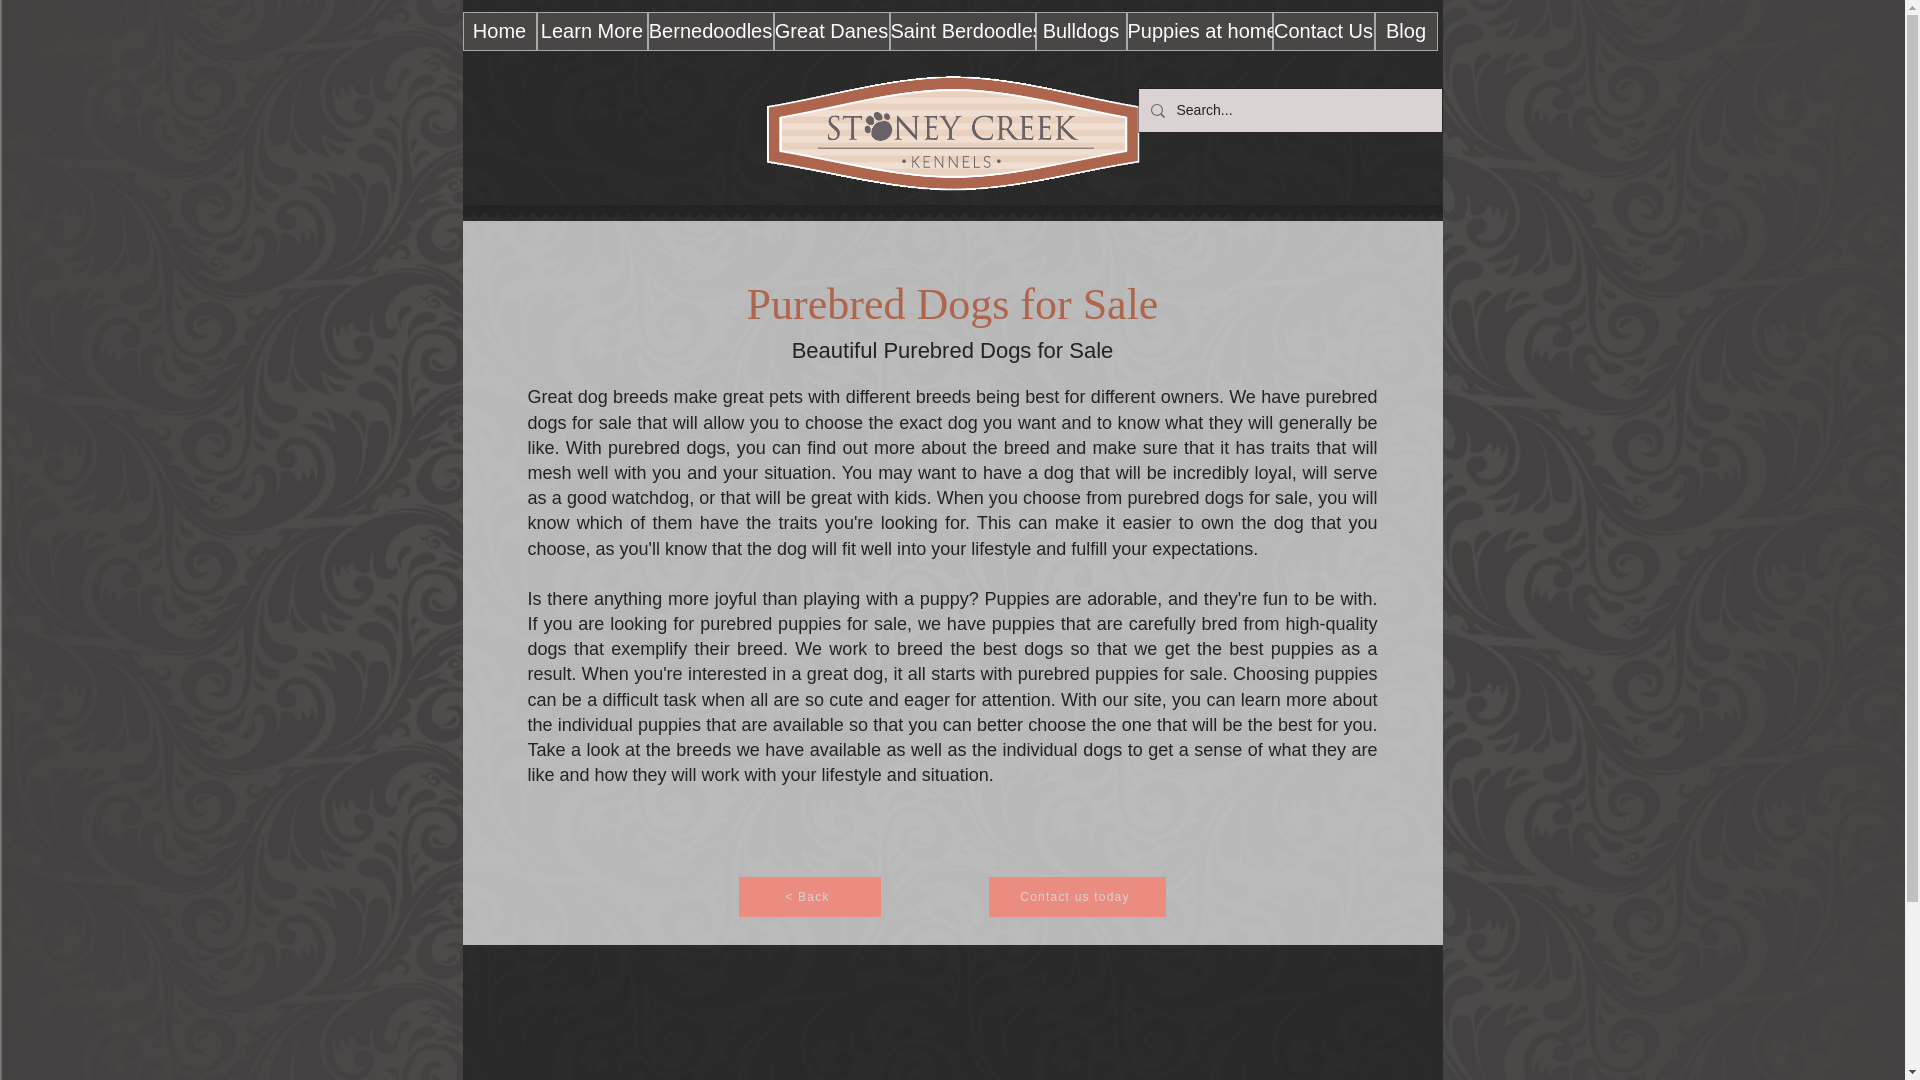 This screenshot has height=1080, width=1920. Describe the element at coordinates (710, 30) in the screenshot. I see `Bernedoodles` at that location.